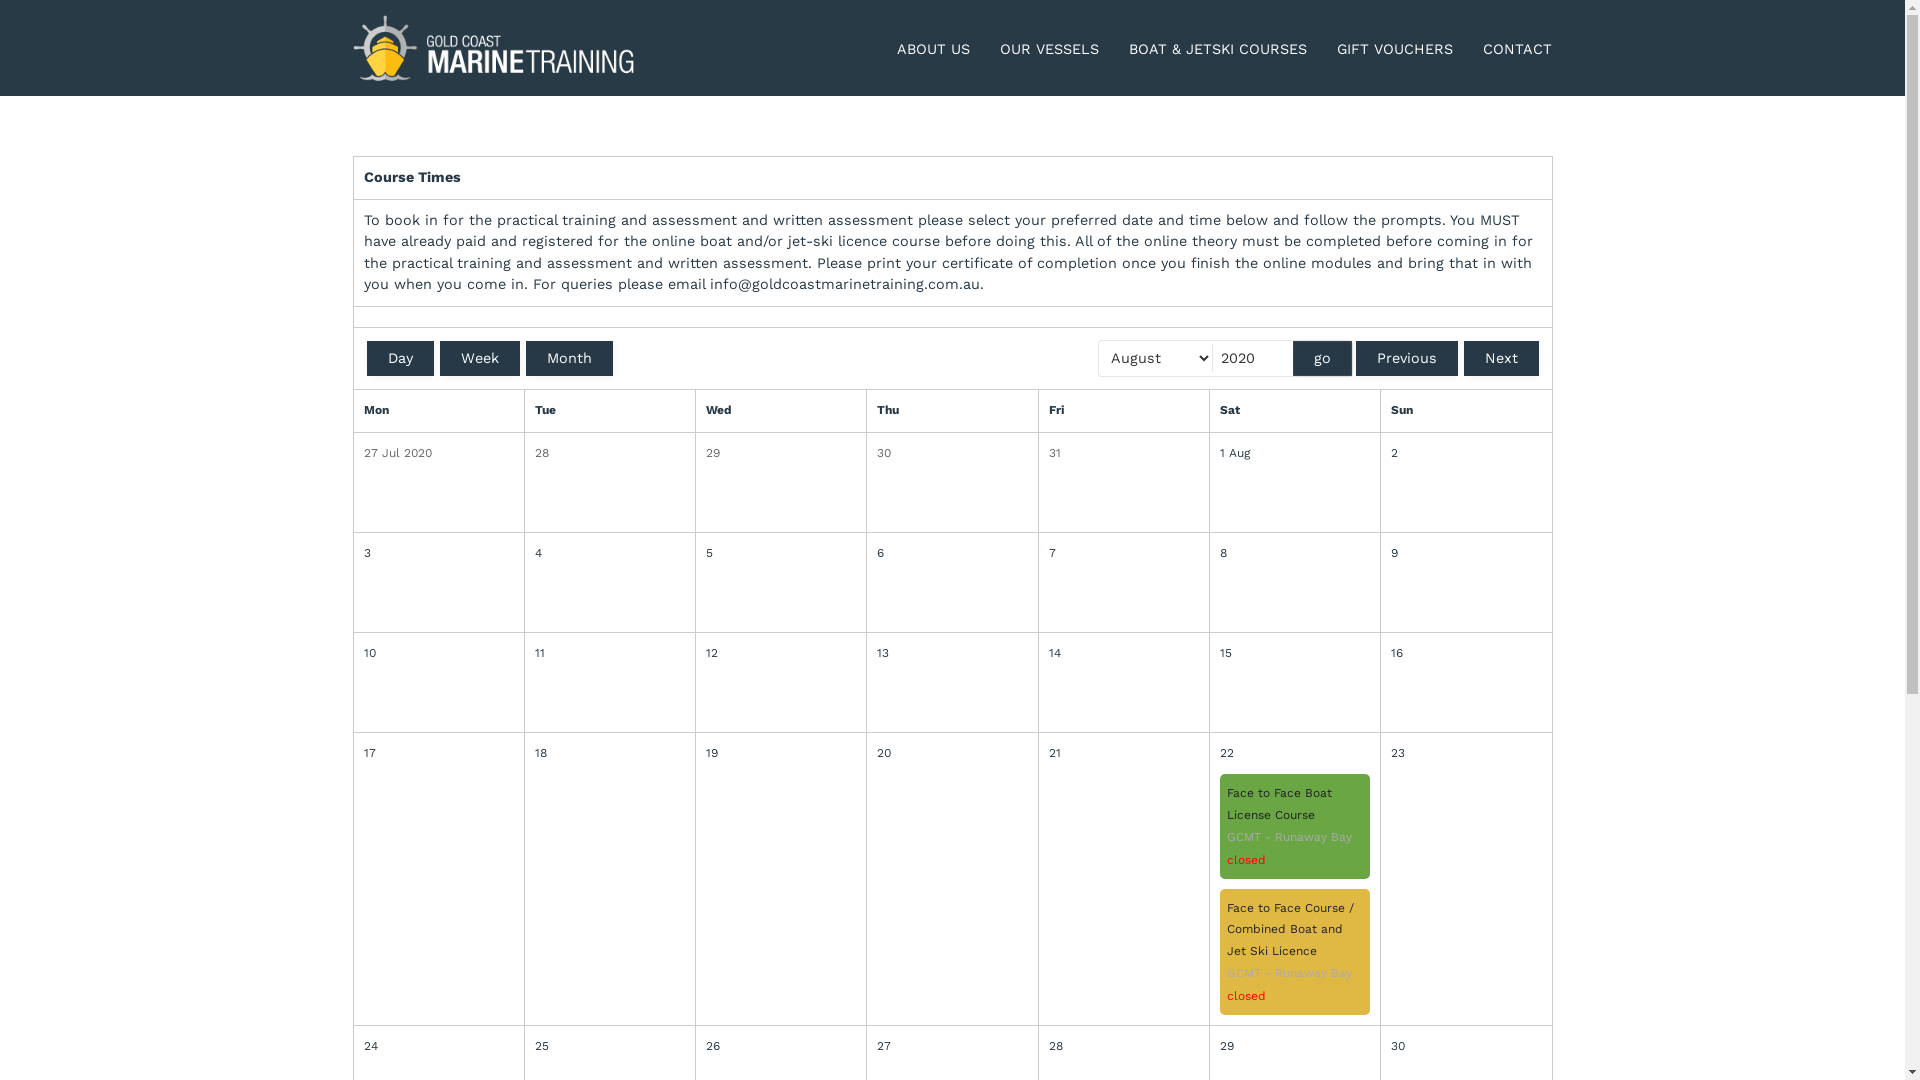  What do you see at coordinates (952, 1047) in the screenshot?
I see `27` at bounding box center [952, 1047].